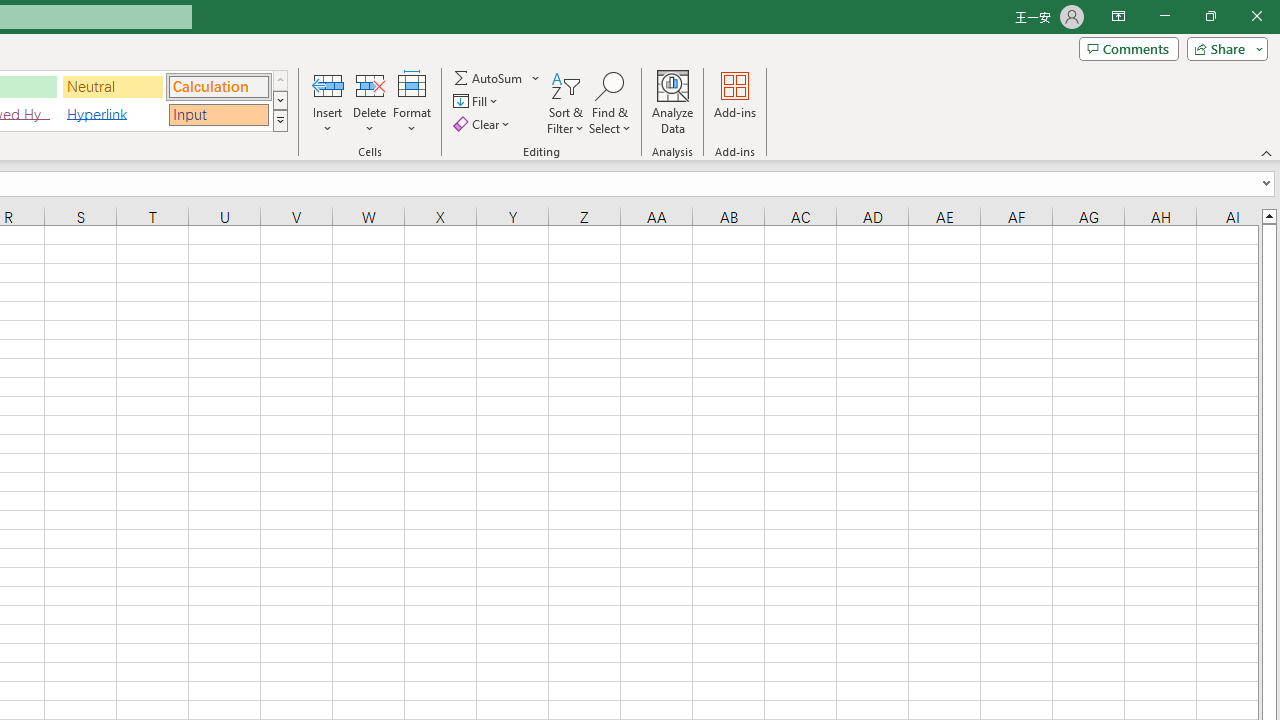 The width and height of the screenshot is (1280, 720). I want to click on Delete Cells..., so click(370, 84).